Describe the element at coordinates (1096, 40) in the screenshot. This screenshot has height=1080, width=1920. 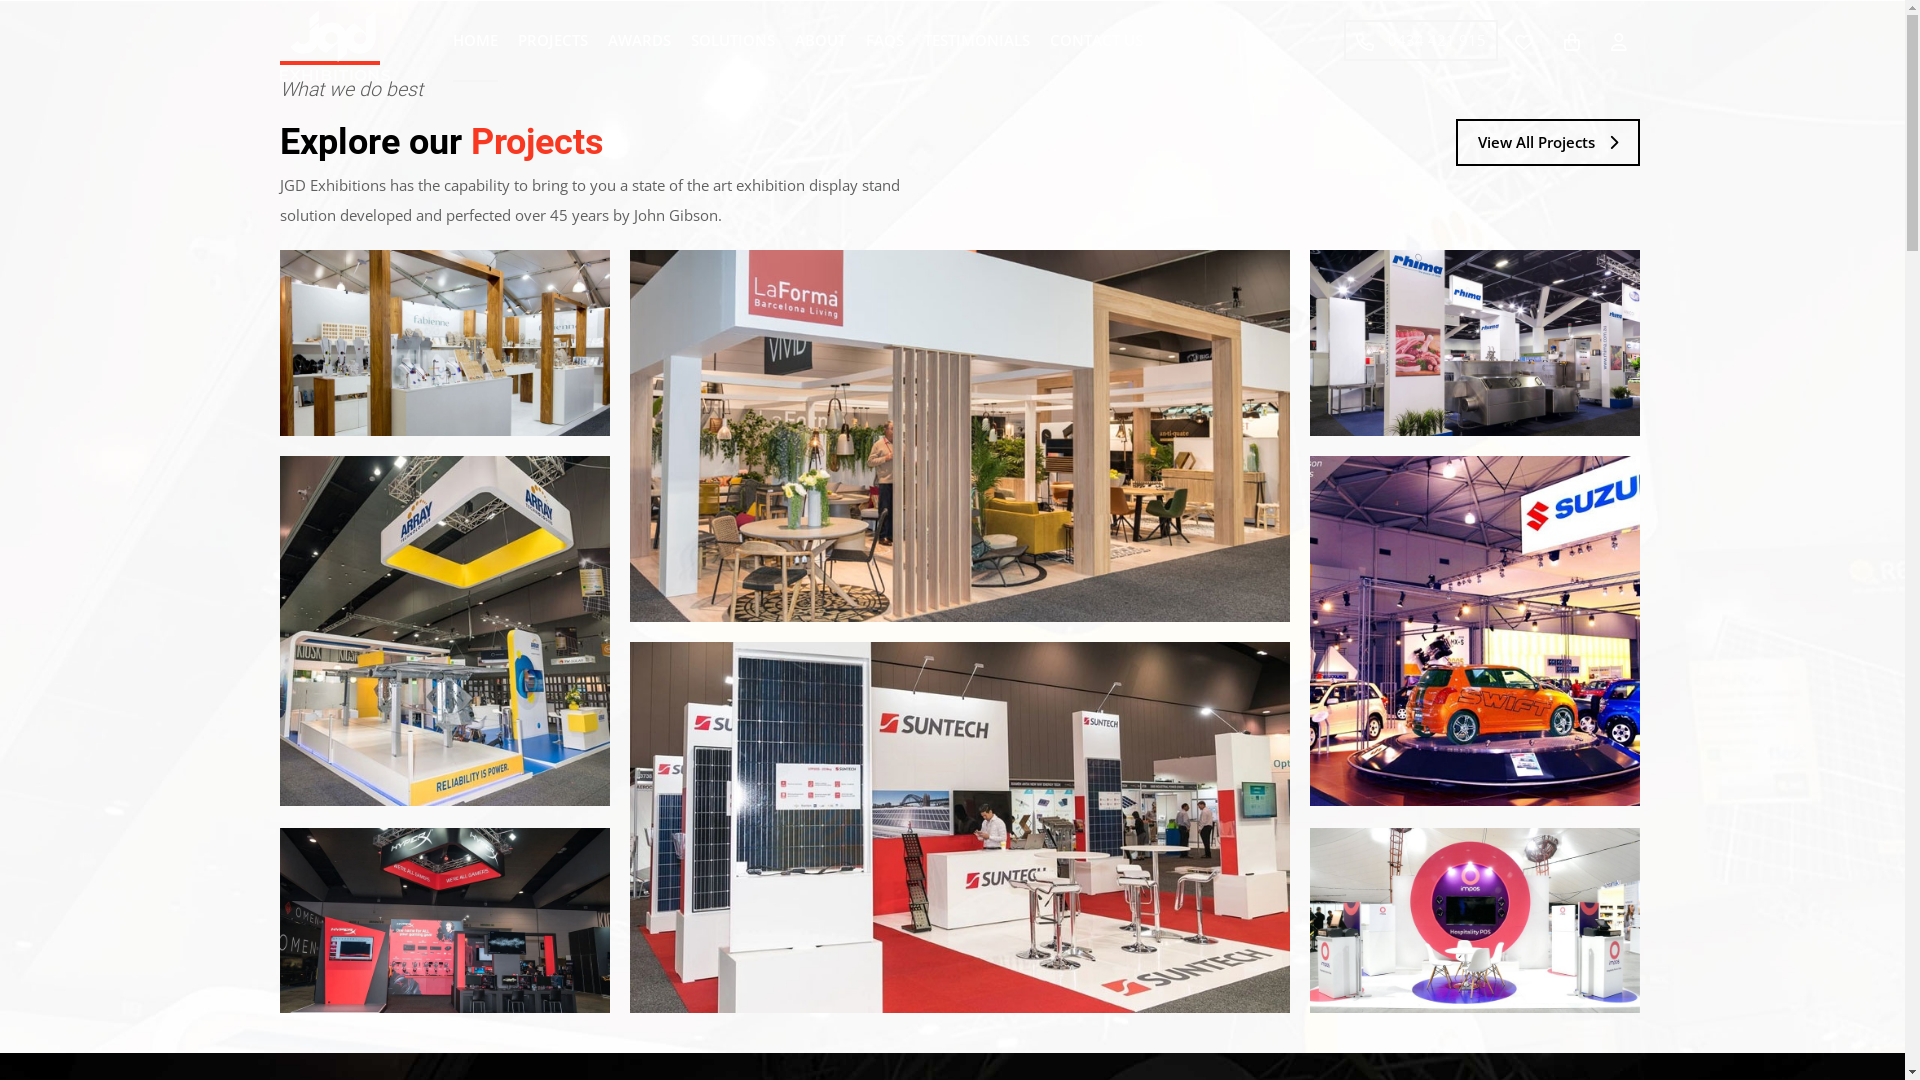
I see `CONTACT US` at that location.